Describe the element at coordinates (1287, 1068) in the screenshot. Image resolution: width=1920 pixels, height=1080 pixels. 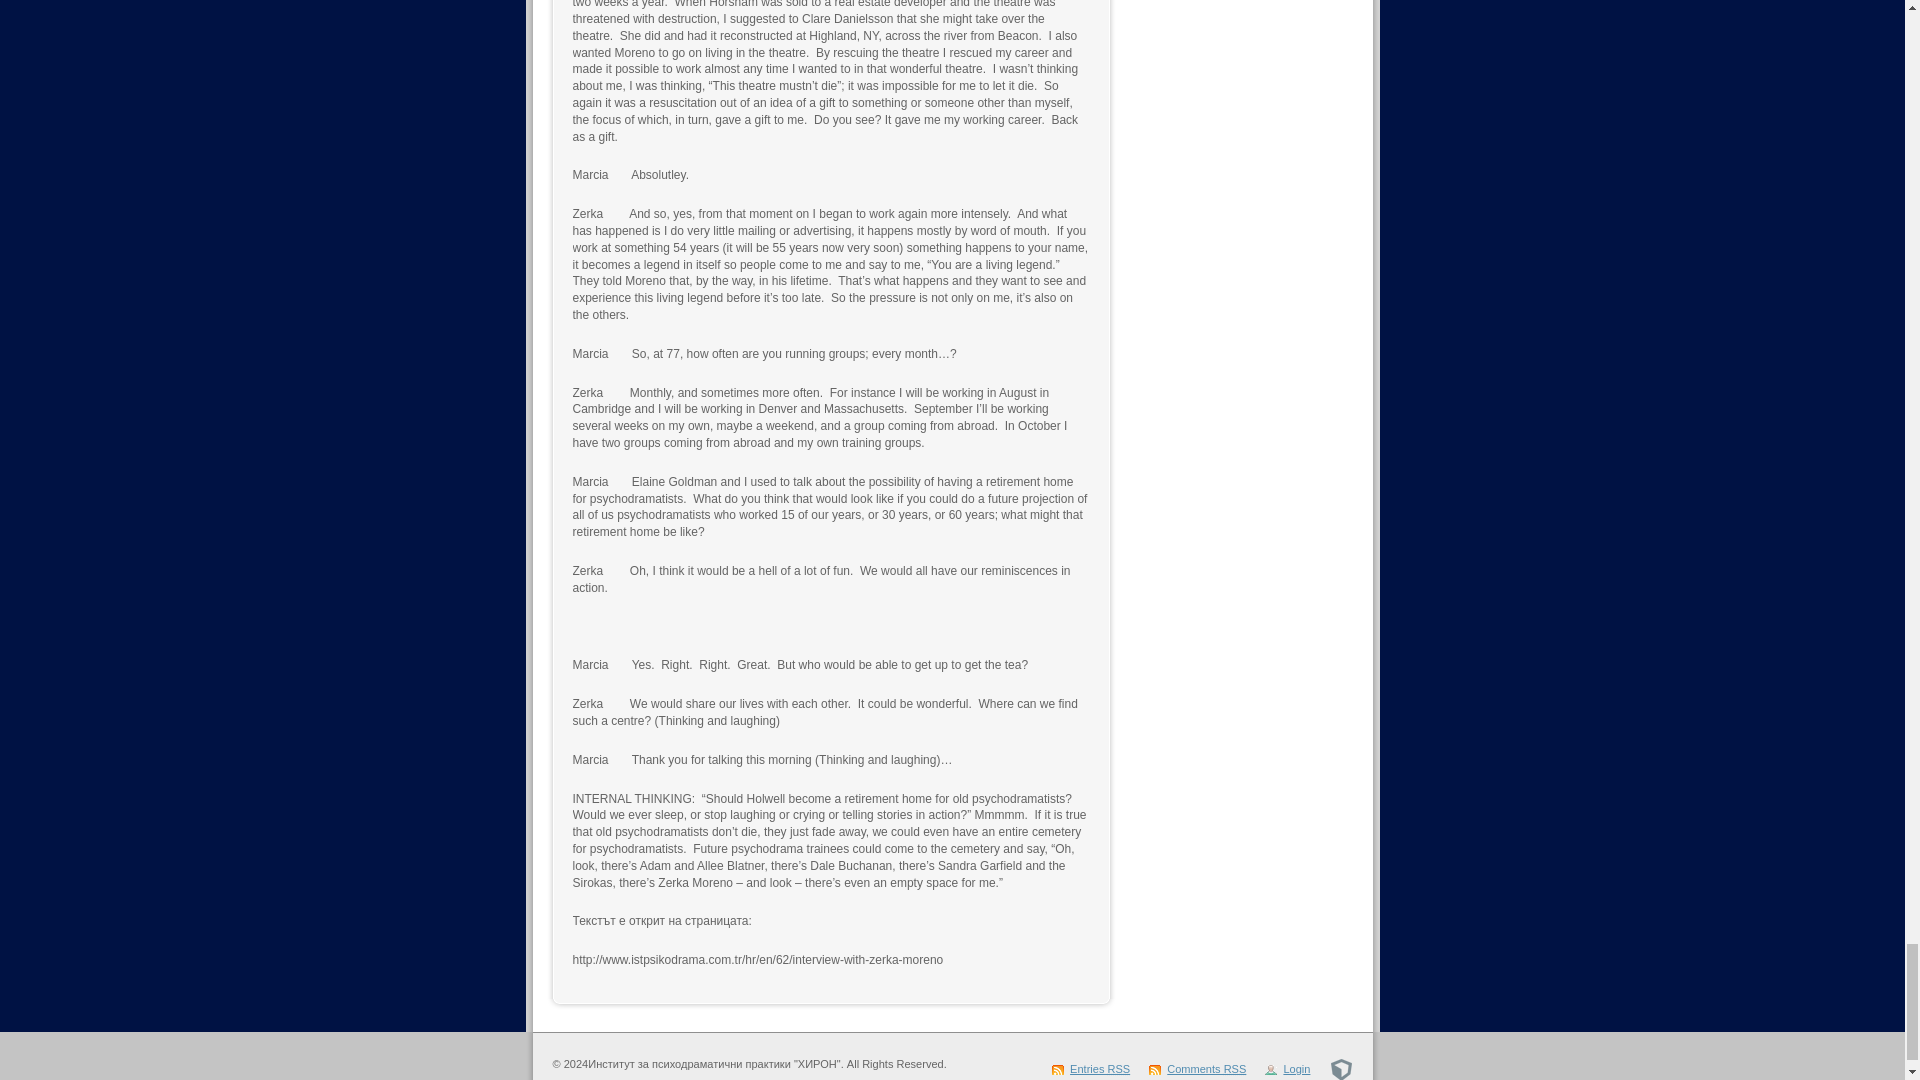
I see `Login` at that location.